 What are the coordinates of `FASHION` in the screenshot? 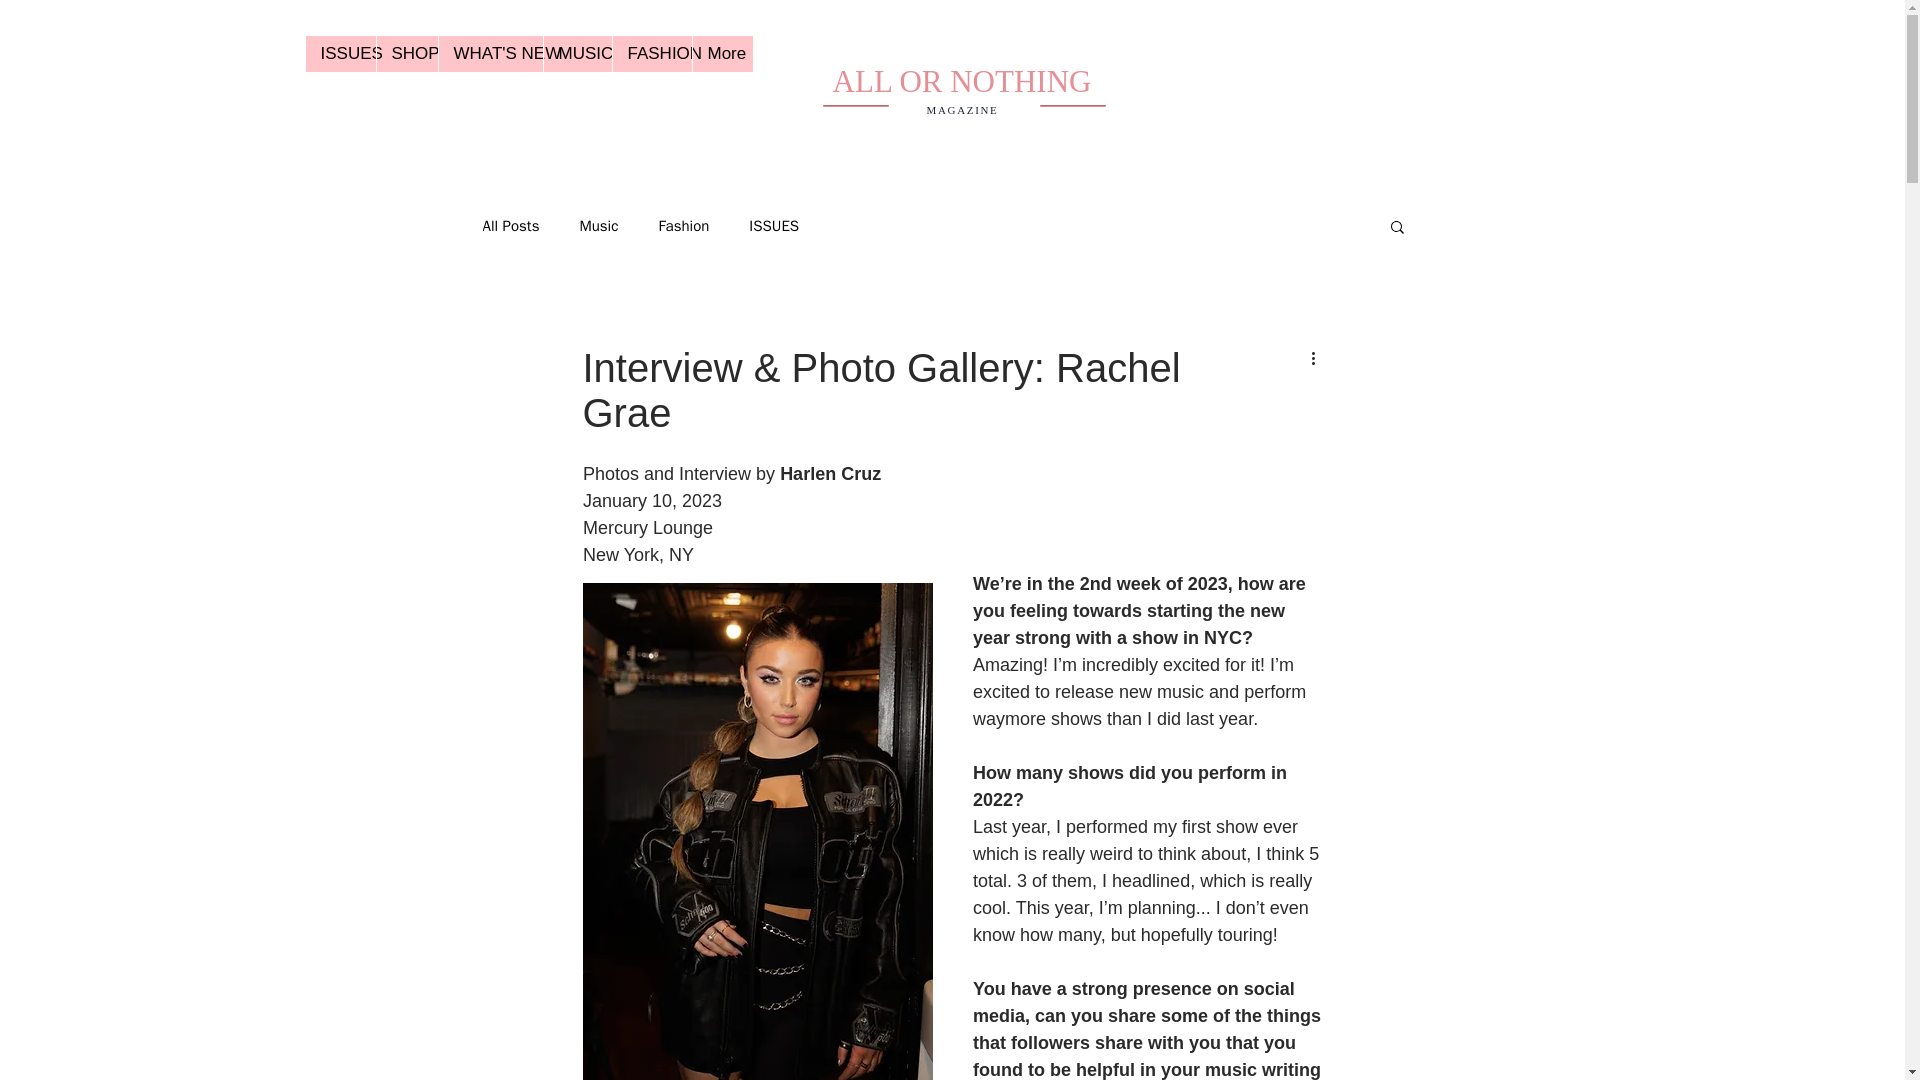 It's located at (652, 54).